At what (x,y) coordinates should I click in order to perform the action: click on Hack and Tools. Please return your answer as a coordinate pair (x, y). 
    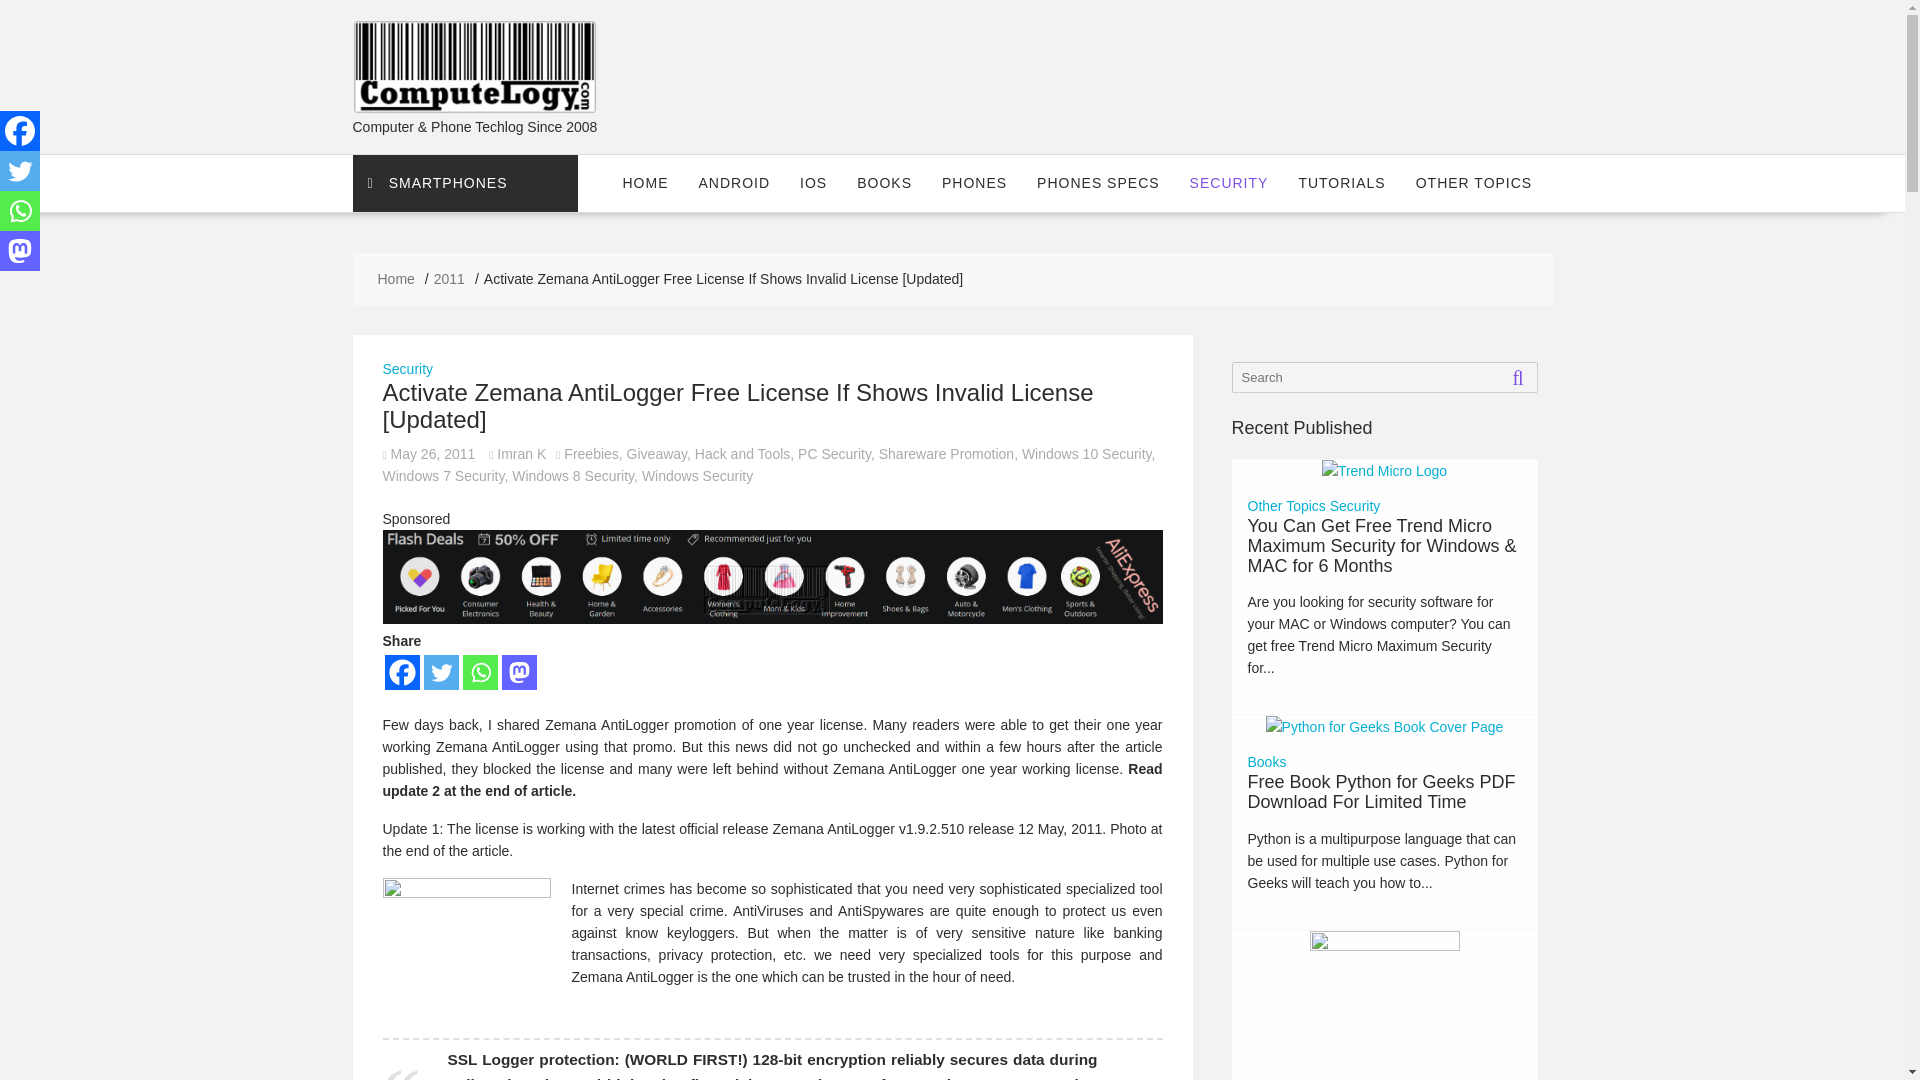
    Looking at the image, I should click on (742, 454).